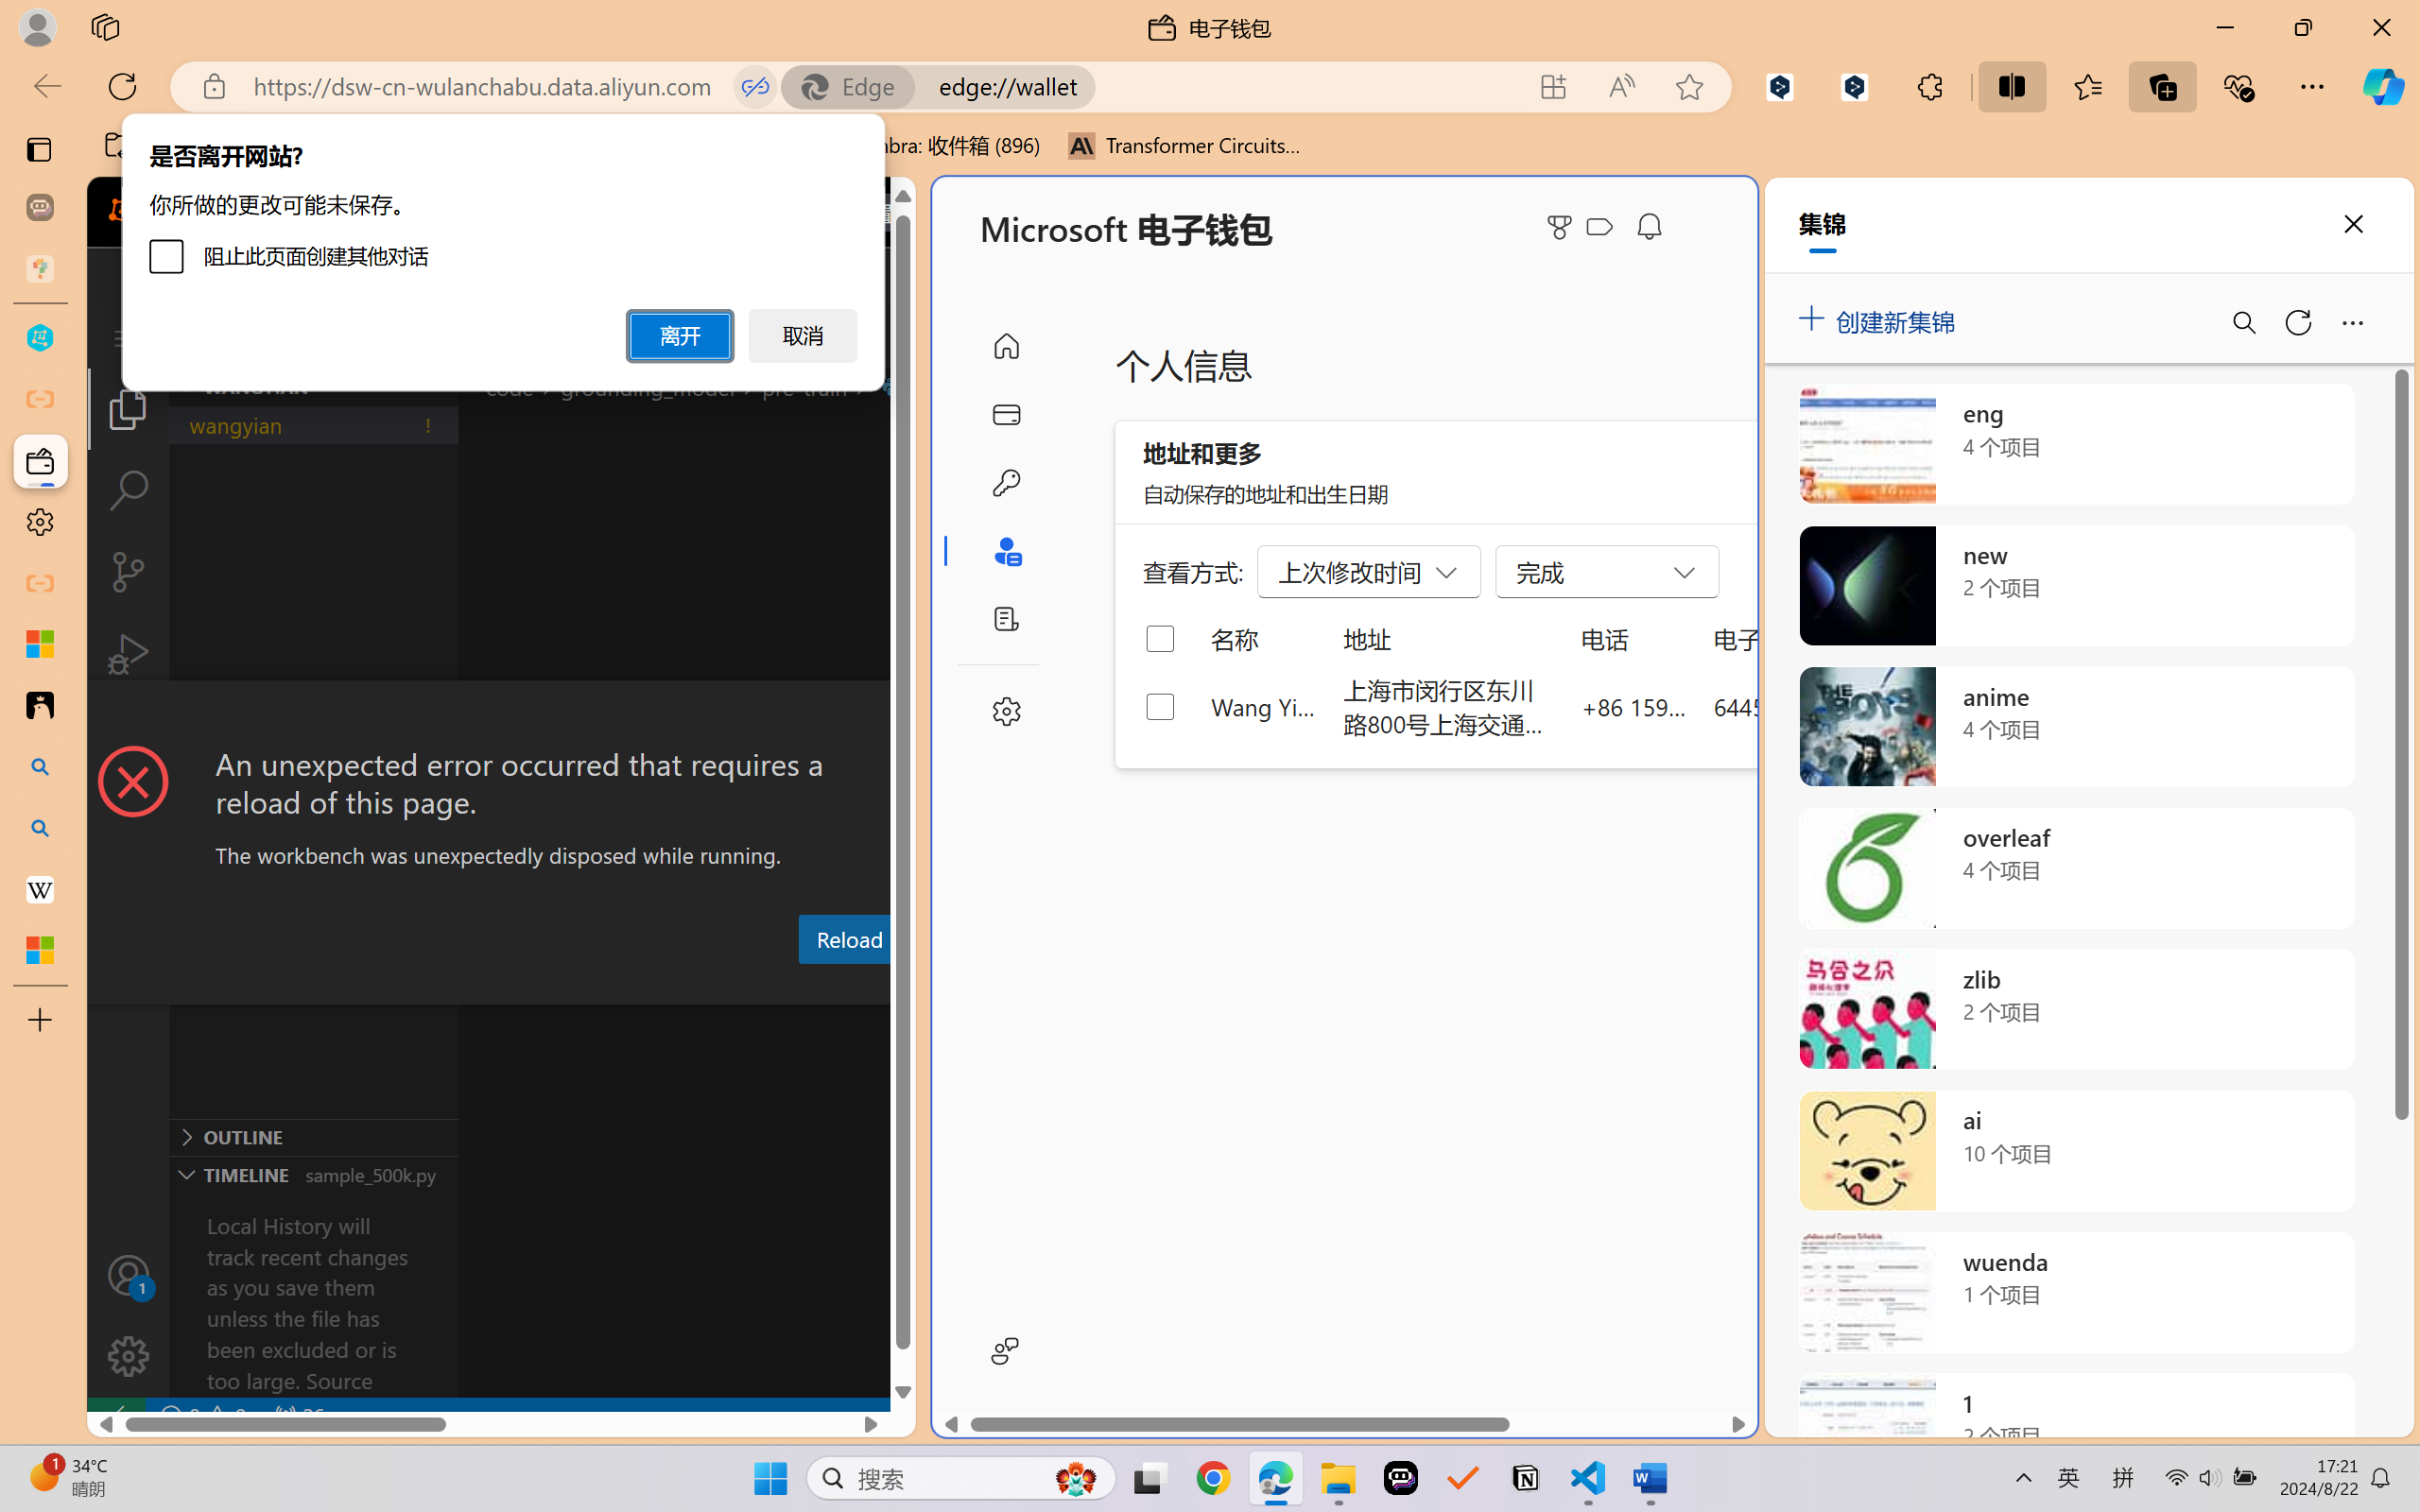 Image resolution: width=2420 pixels, height=1512 pixels. Describe the element at coordinates (658, 986) in the screenshot. I see `Output (Ctrl+Shift+U)` at that location.